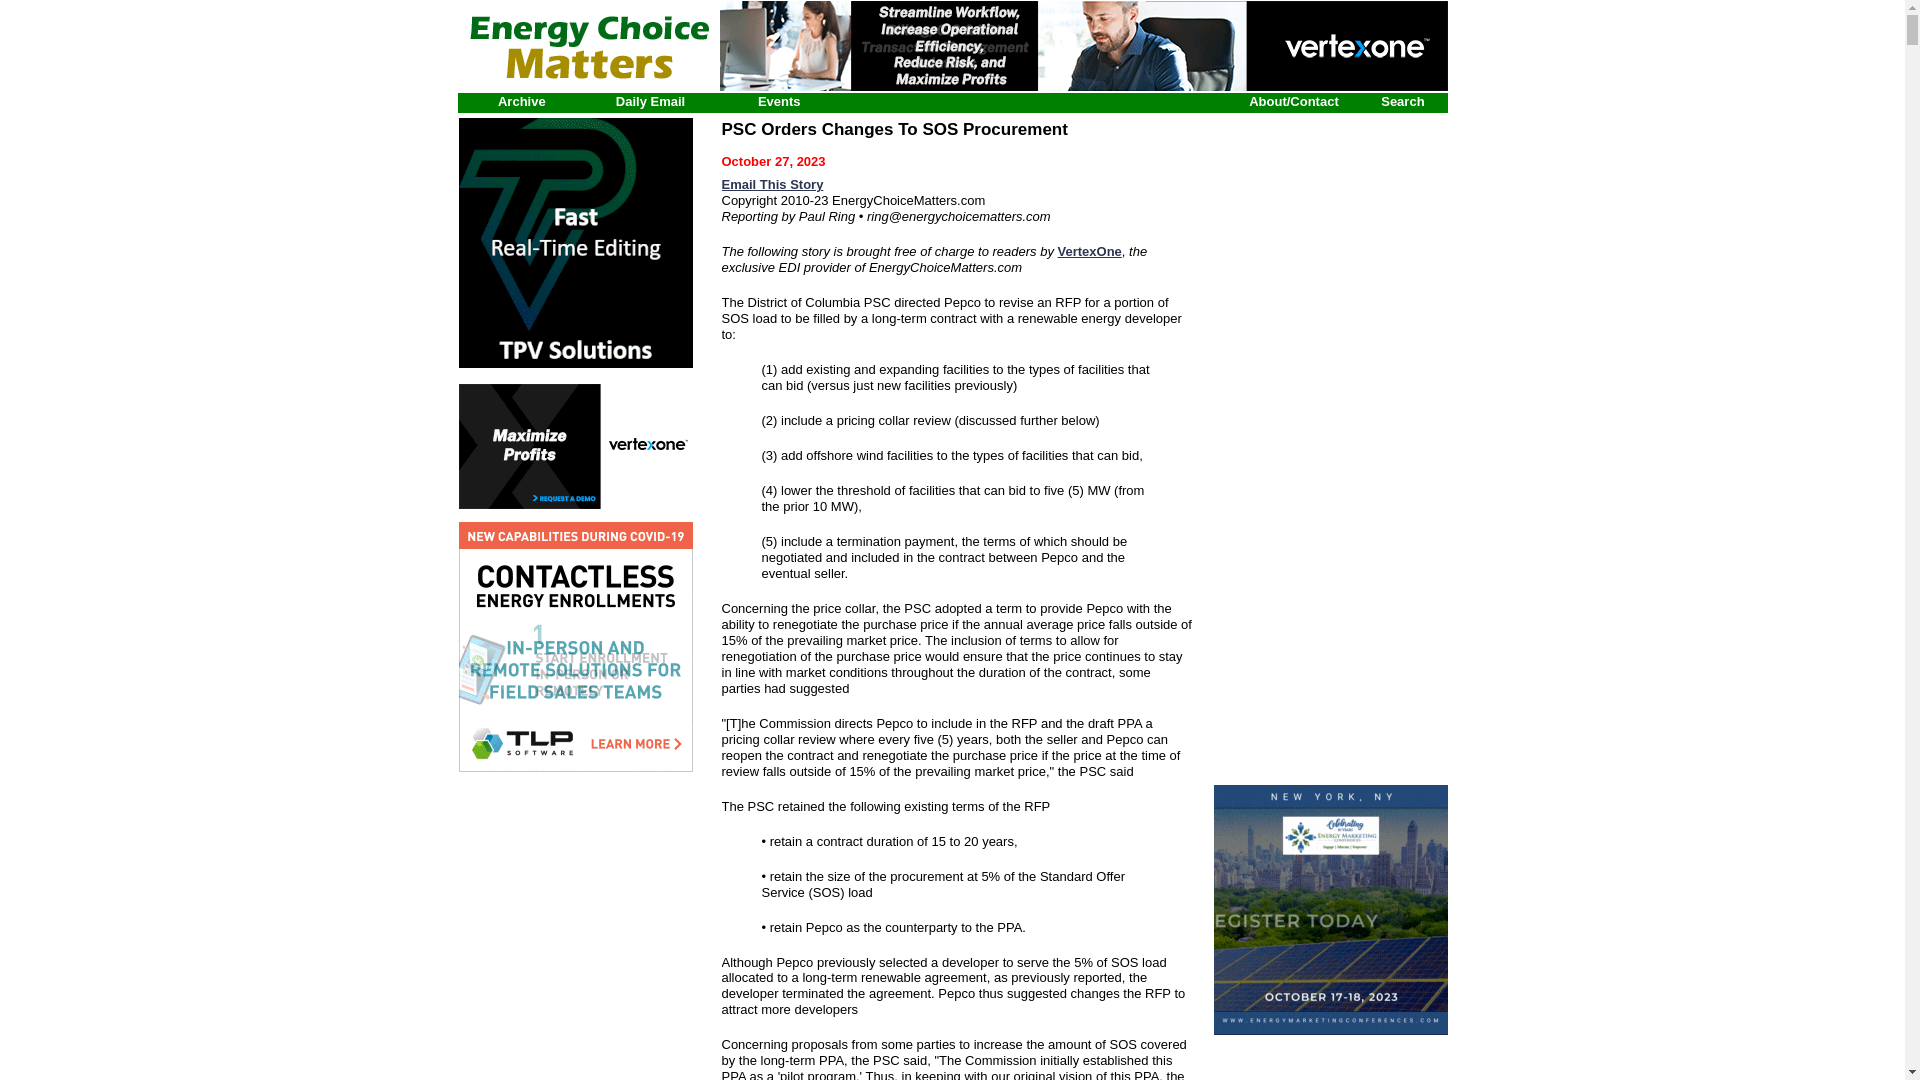 Image resolution: width=1920 pixels, height=1080 pixels. I want to click on Archive, so click(521, 101).